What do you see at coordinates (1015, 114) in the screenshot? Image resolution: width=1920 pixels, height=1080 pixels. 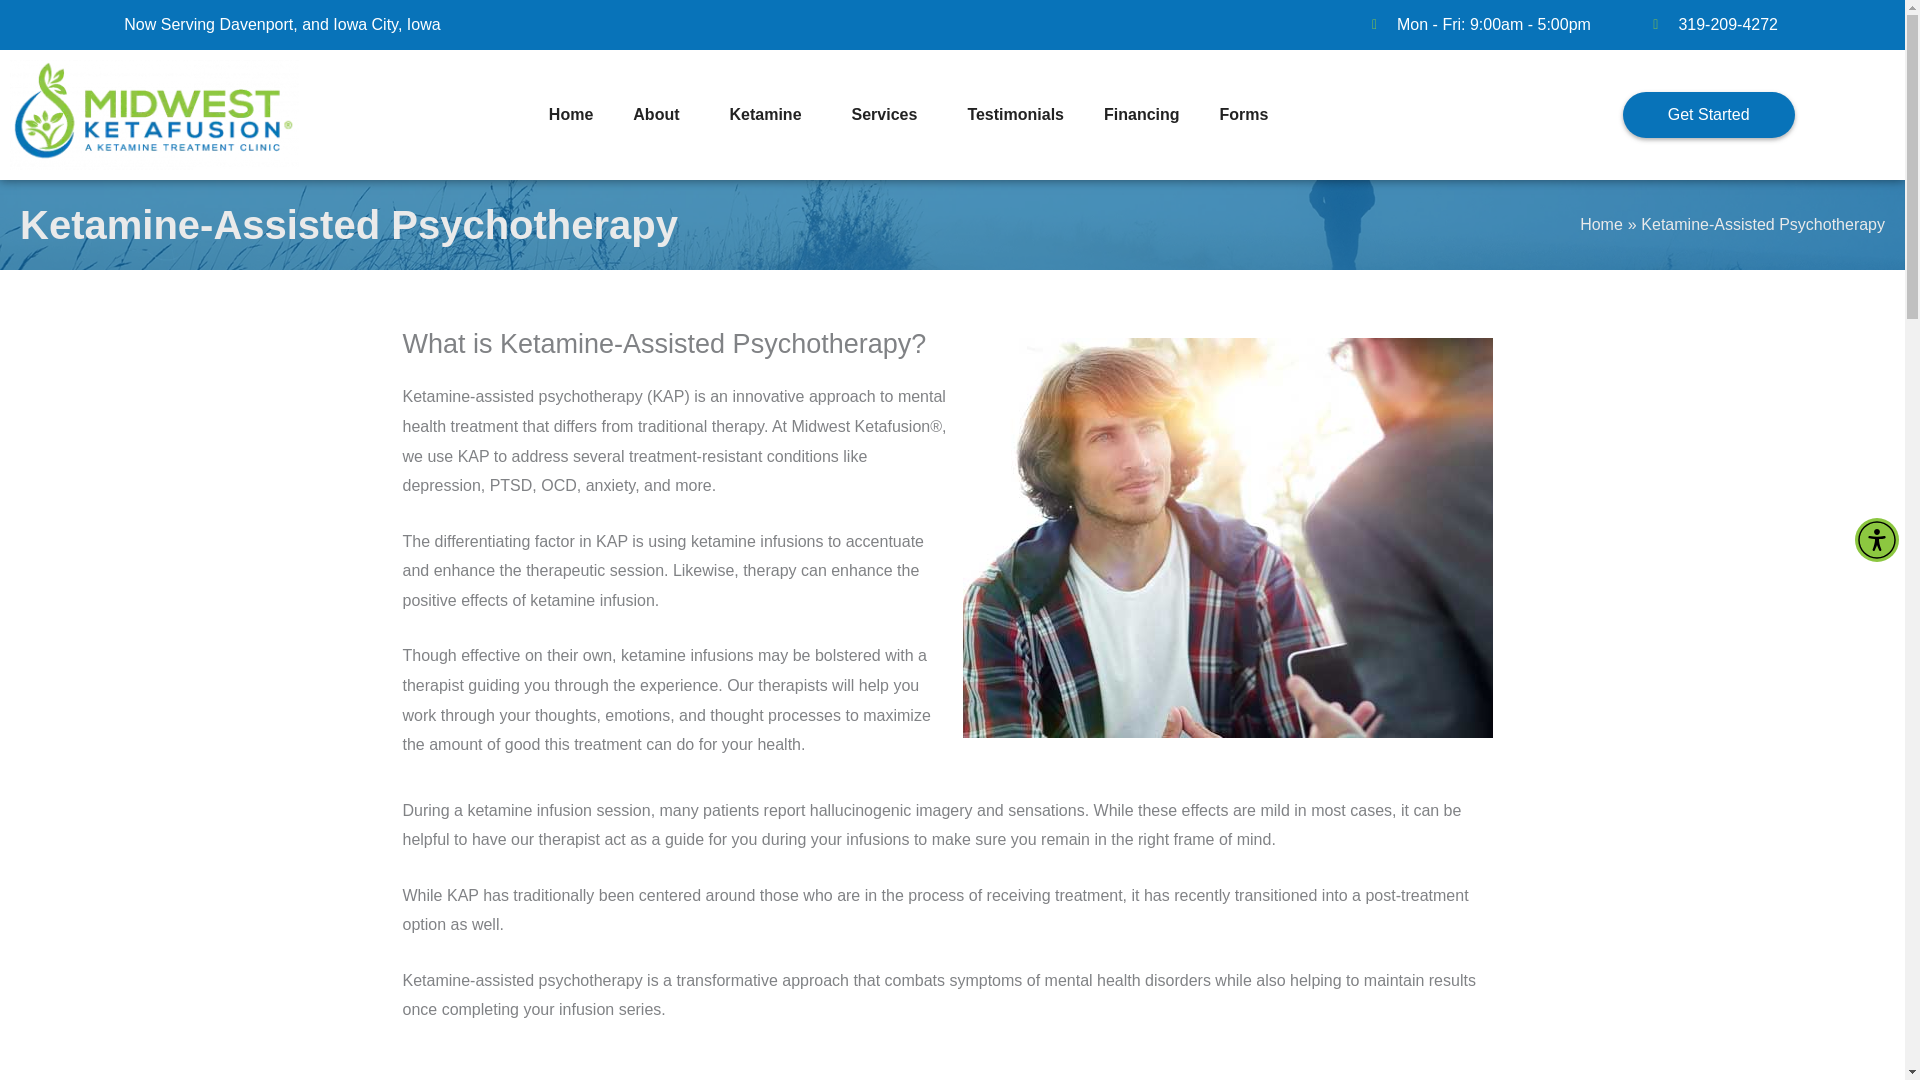 I see `Testimonials` at bounding box center [1015, 114].